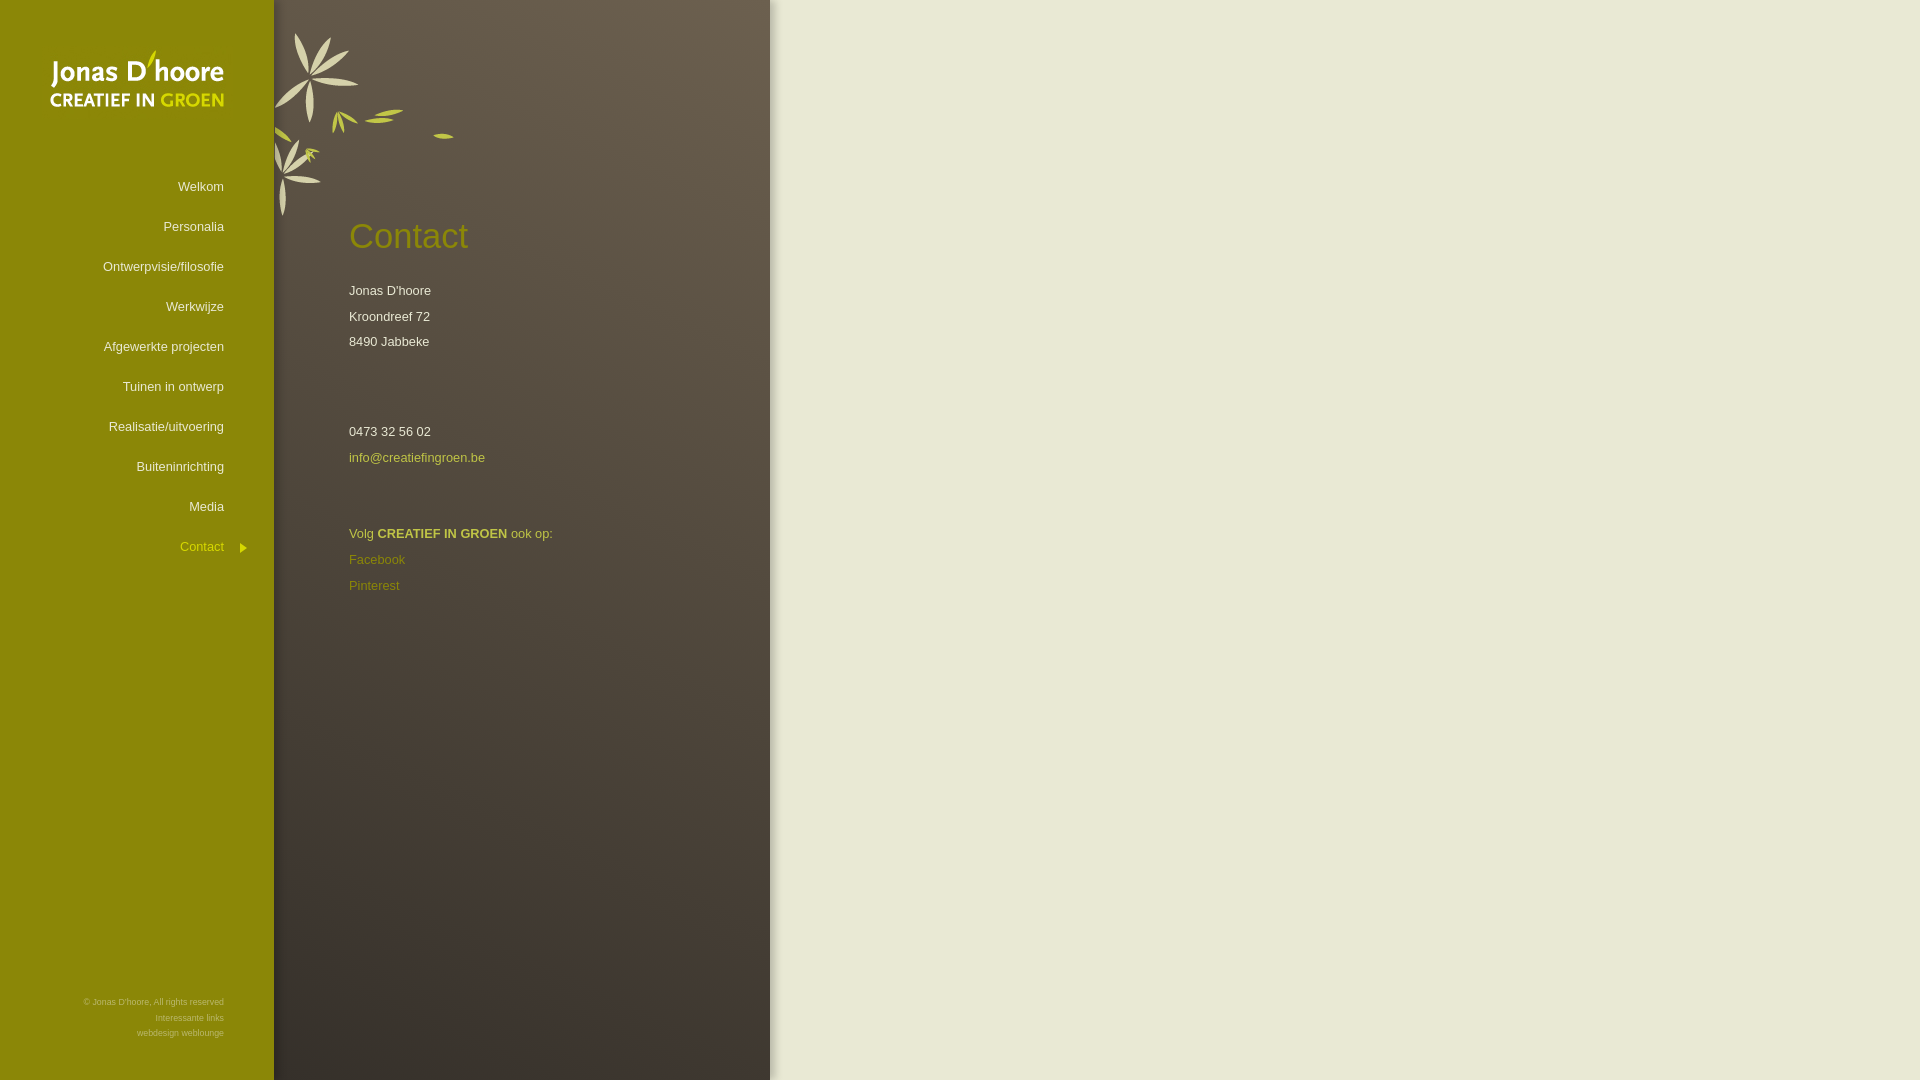 This screenshot has height=1080, width=1920. What do you see at coordinates (120, 507) in the screenshot?
I see `Media` at bounding box center [120, 507].